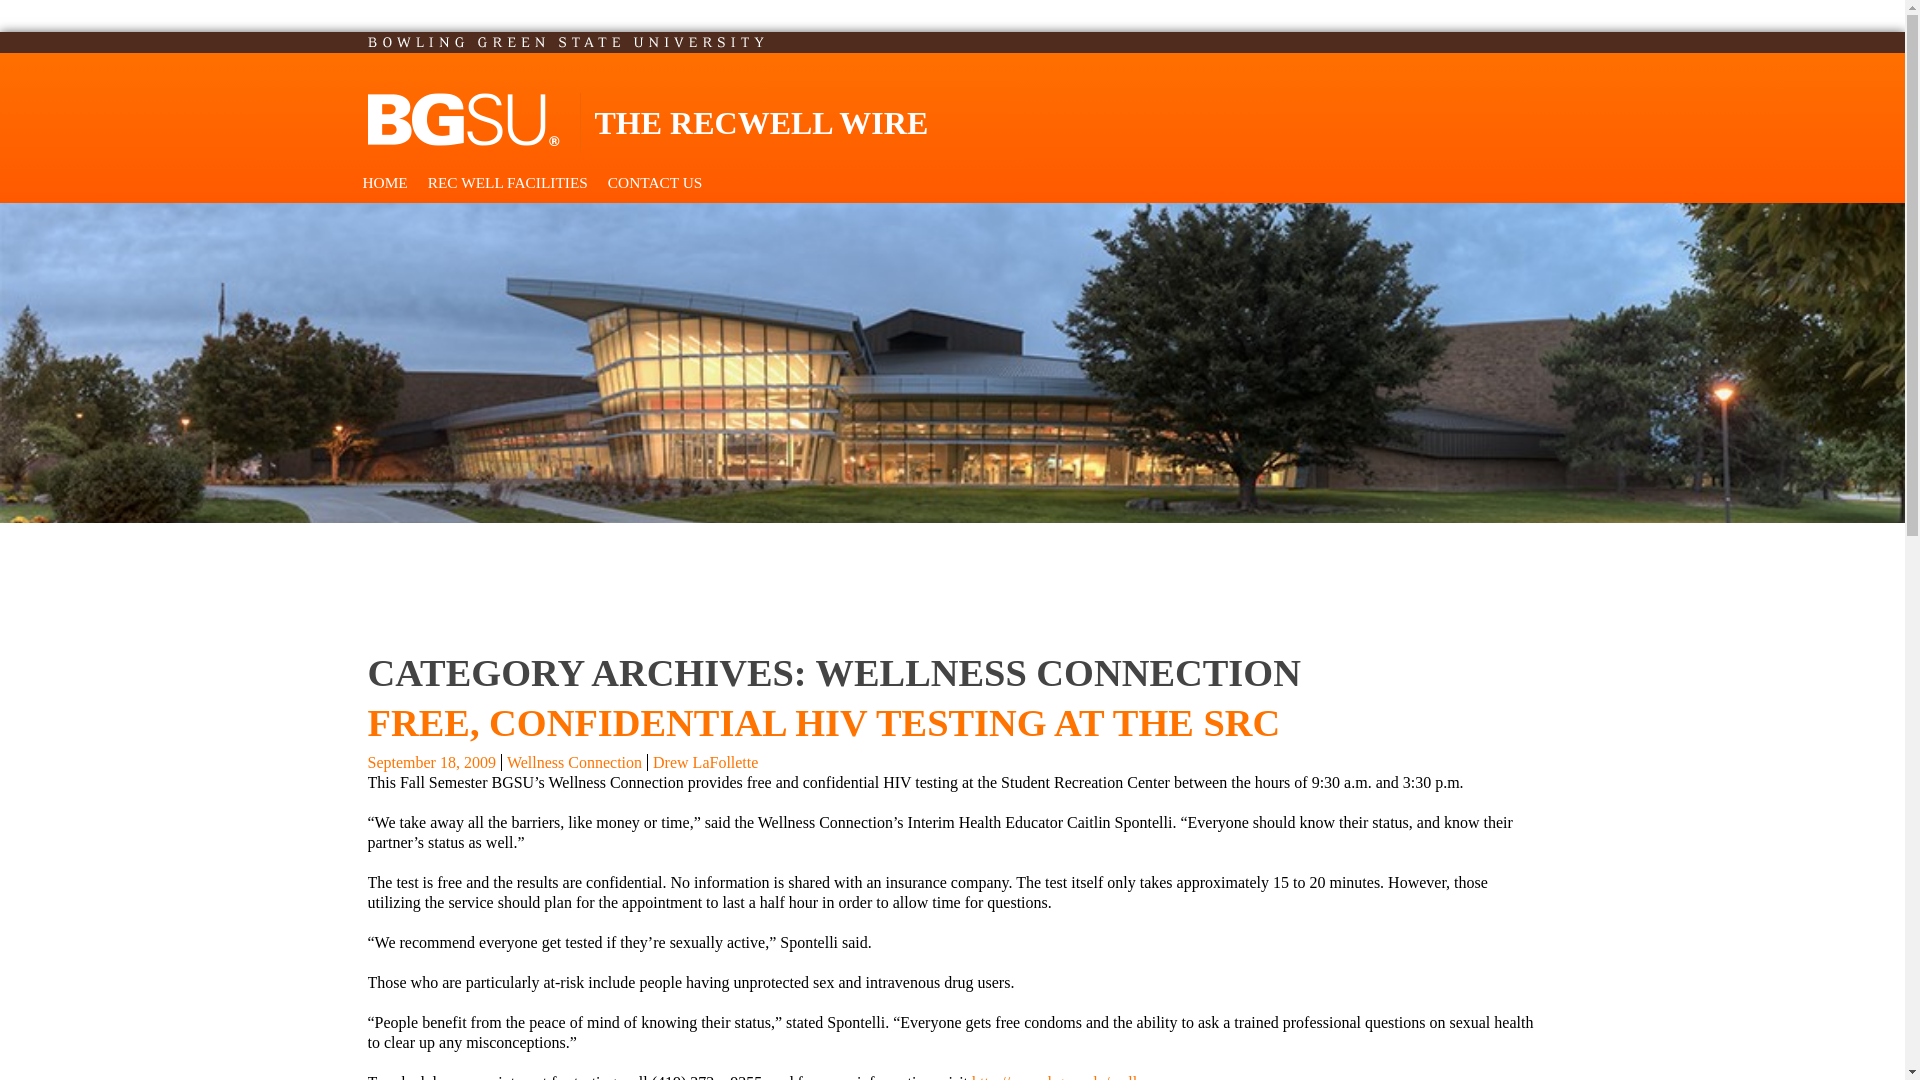 The width and height of the screenshot is (1920, 1080). I want to click on View all posts by Drew LaFollette, so click(705, 762).